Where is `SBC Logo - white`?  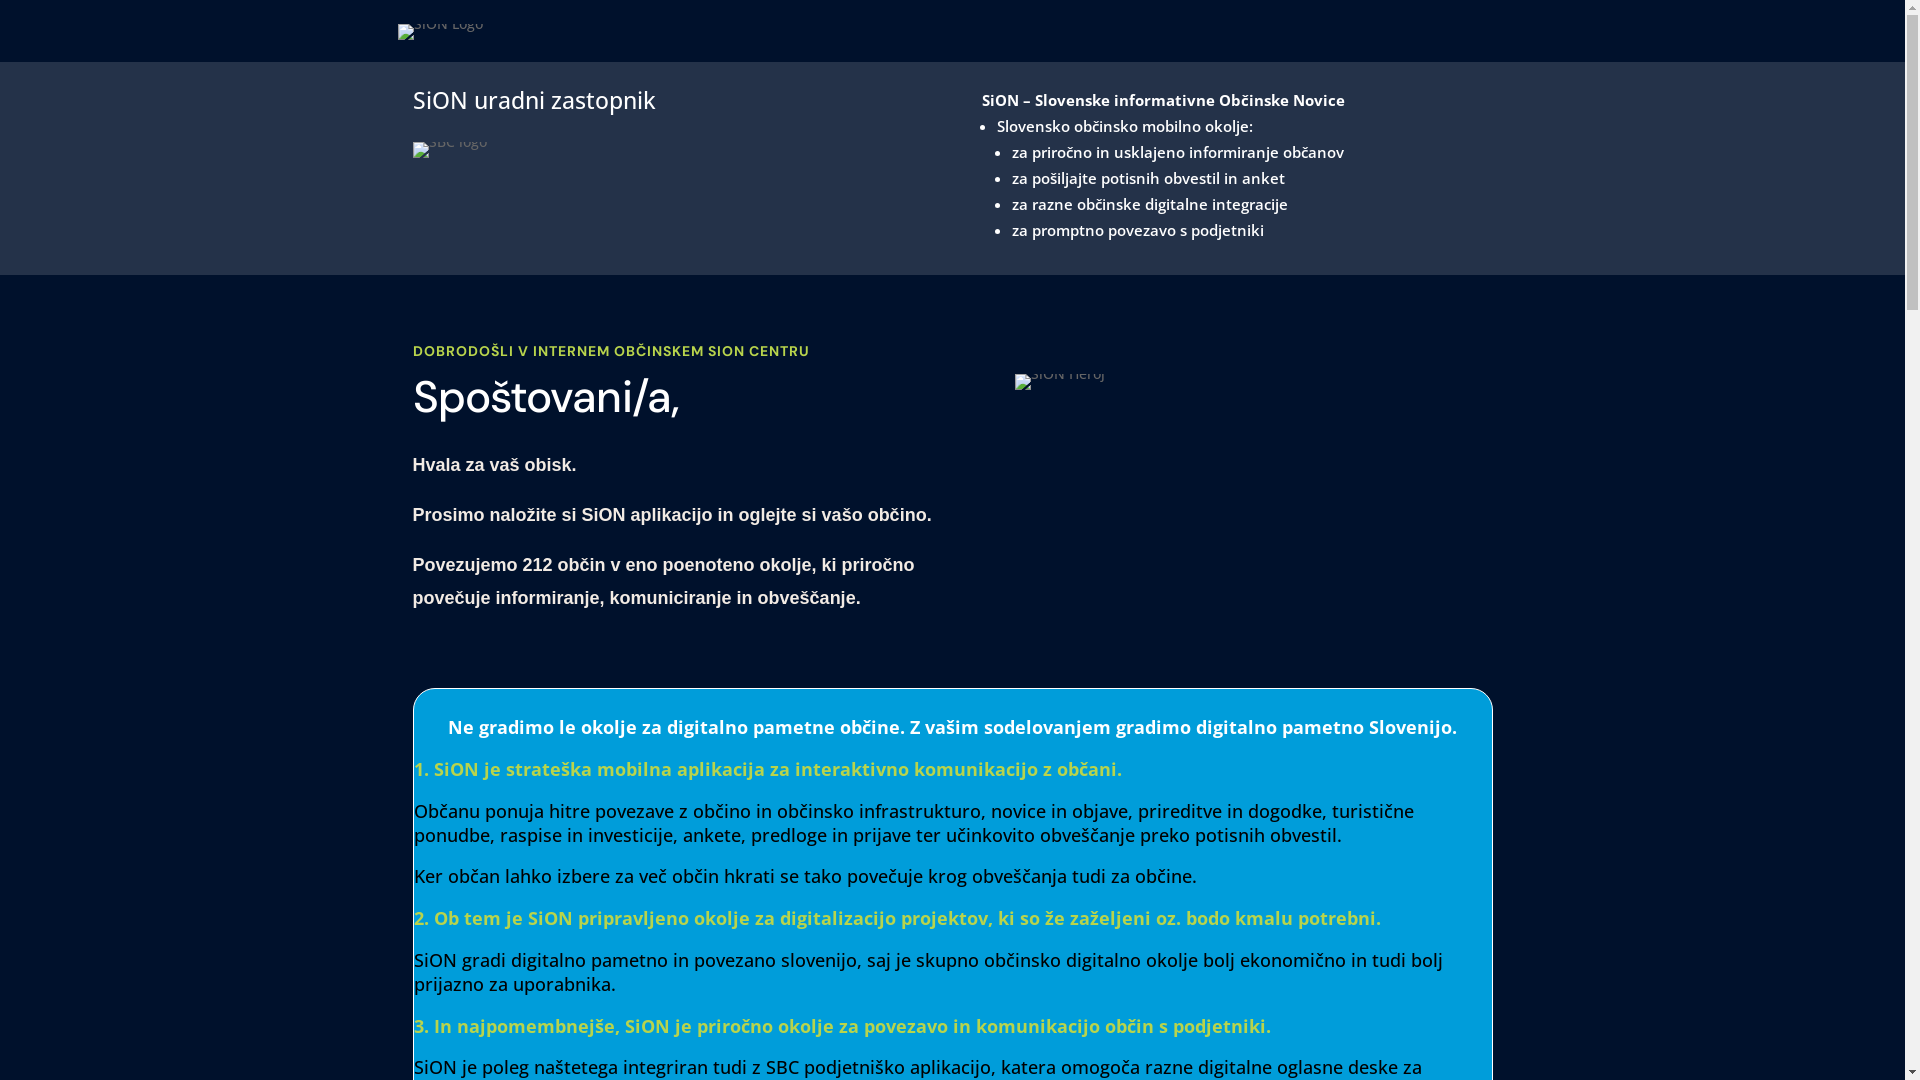 SBC Logo - white is located at coordinates (449, 150).